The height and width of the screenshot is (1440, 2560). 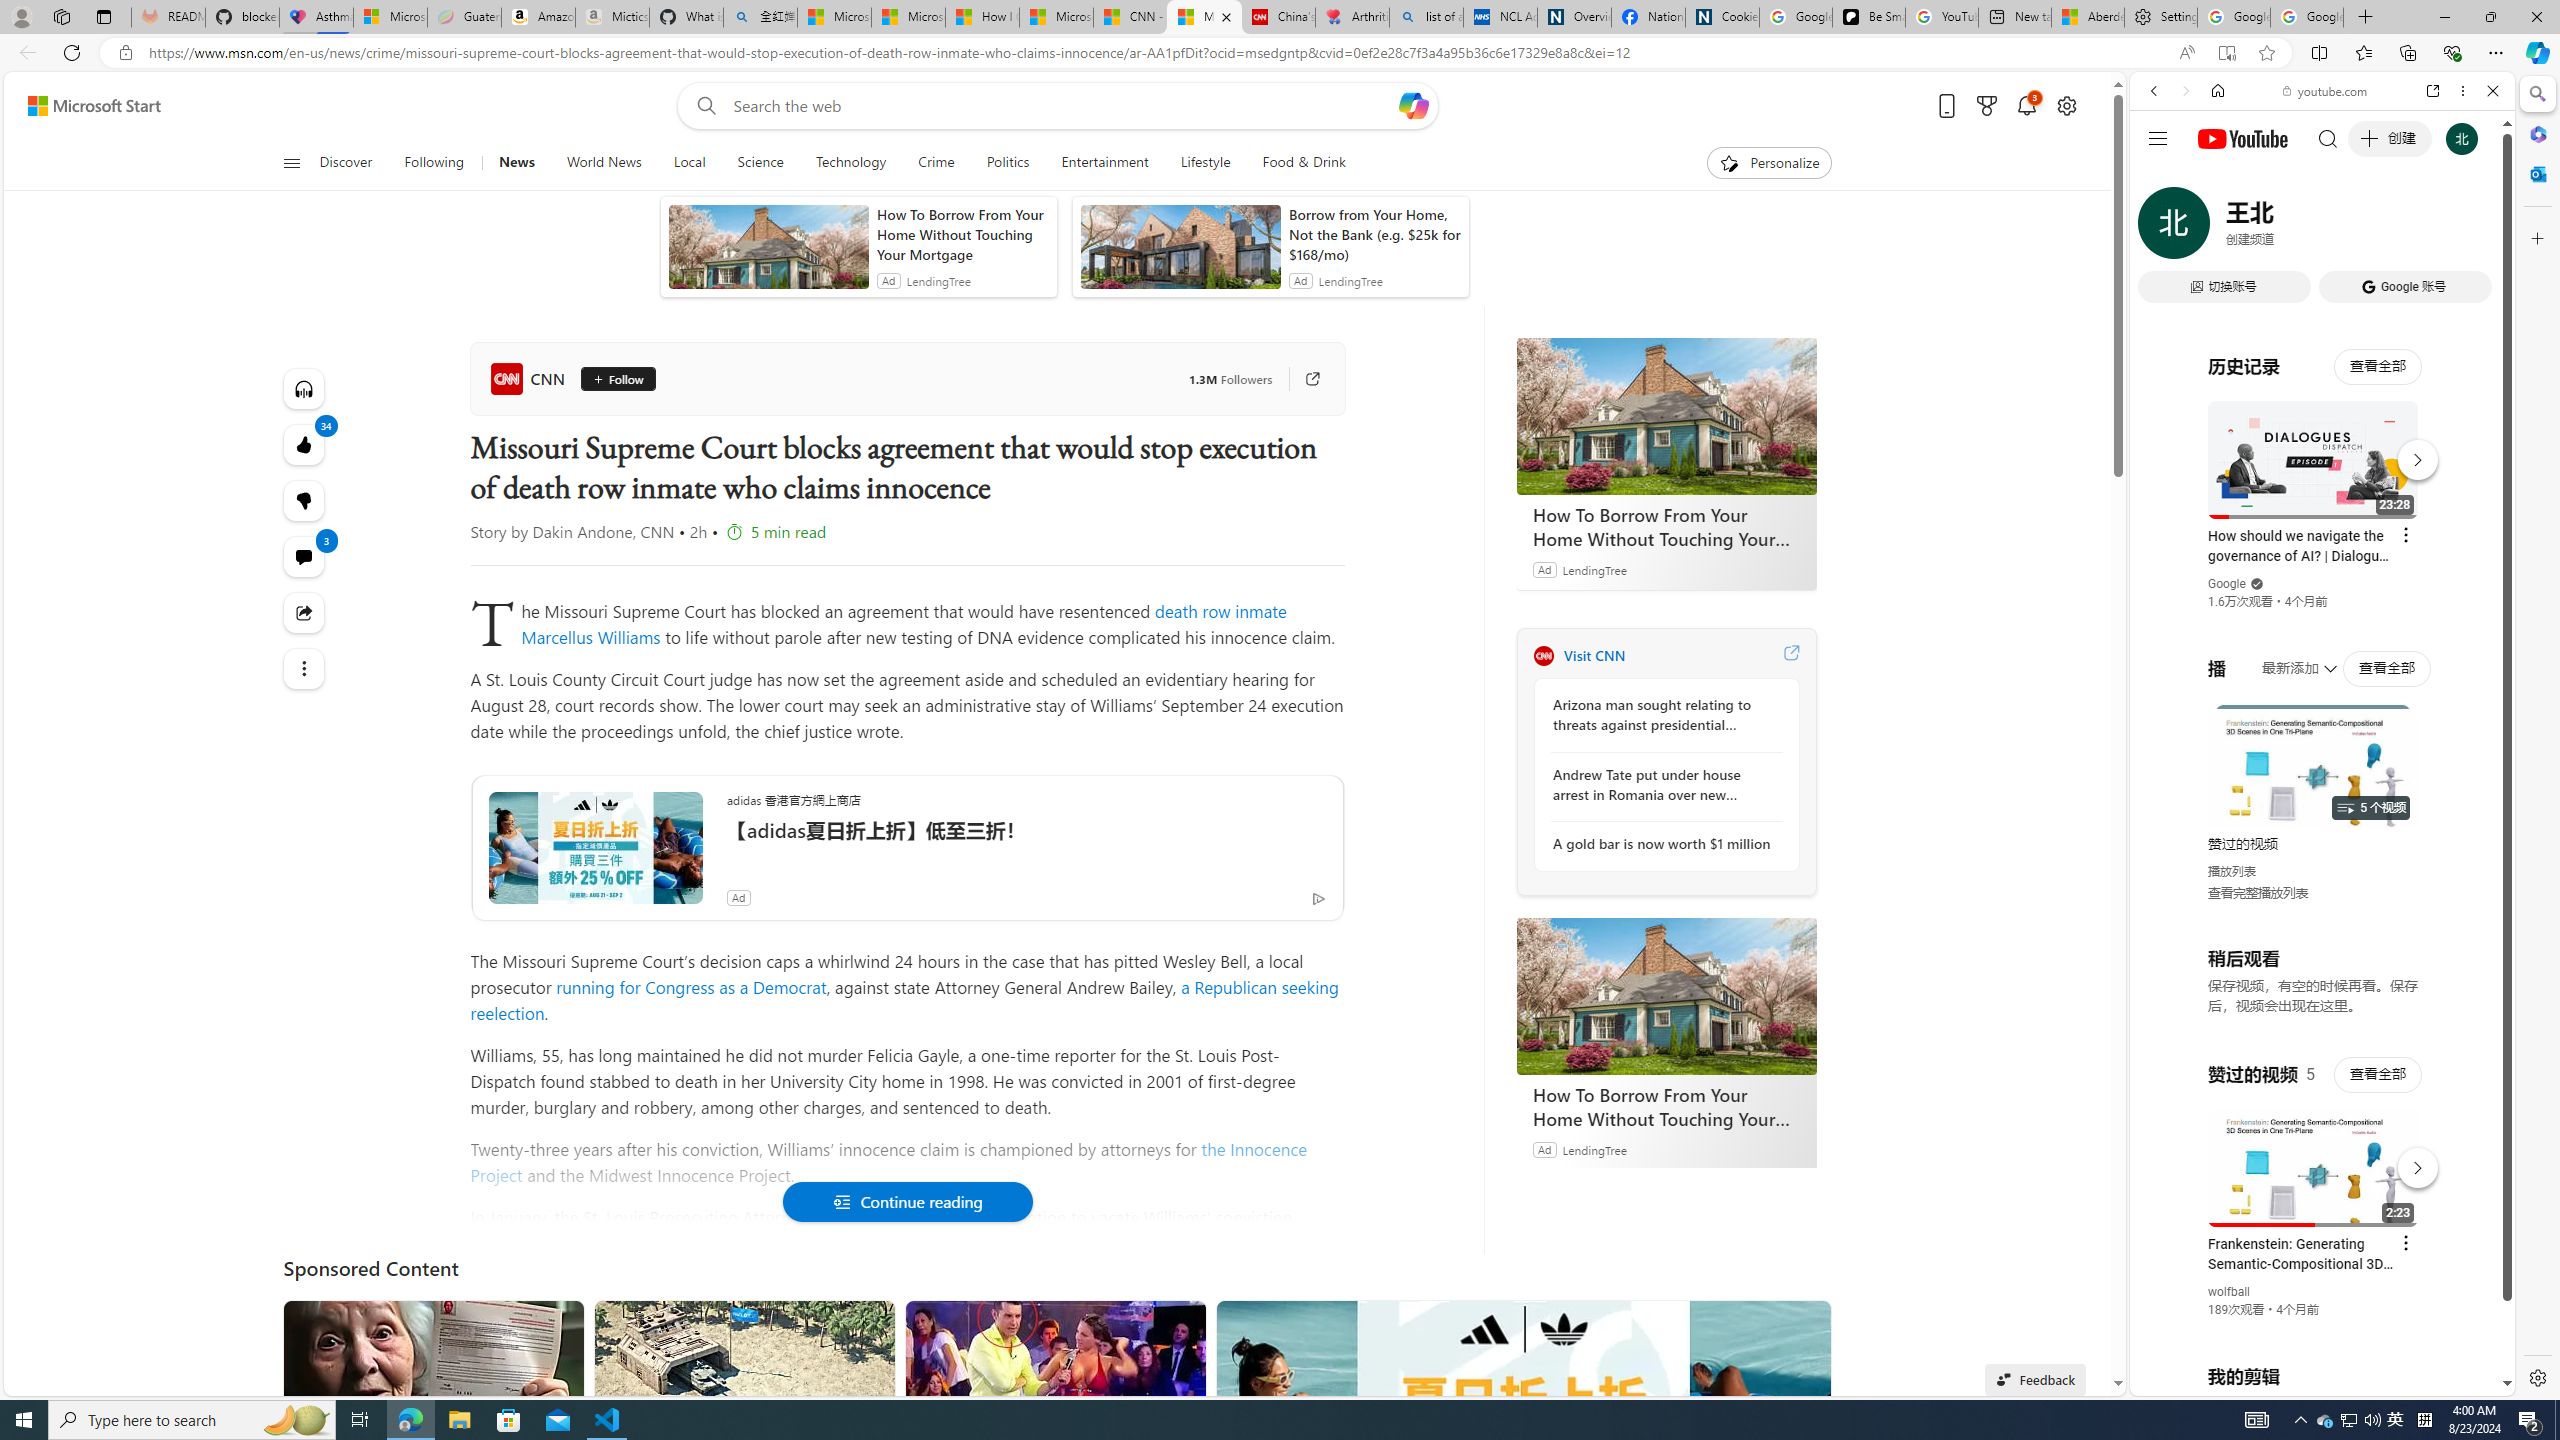 I want to click on Microsoft Start, so click(x=94, y=106).